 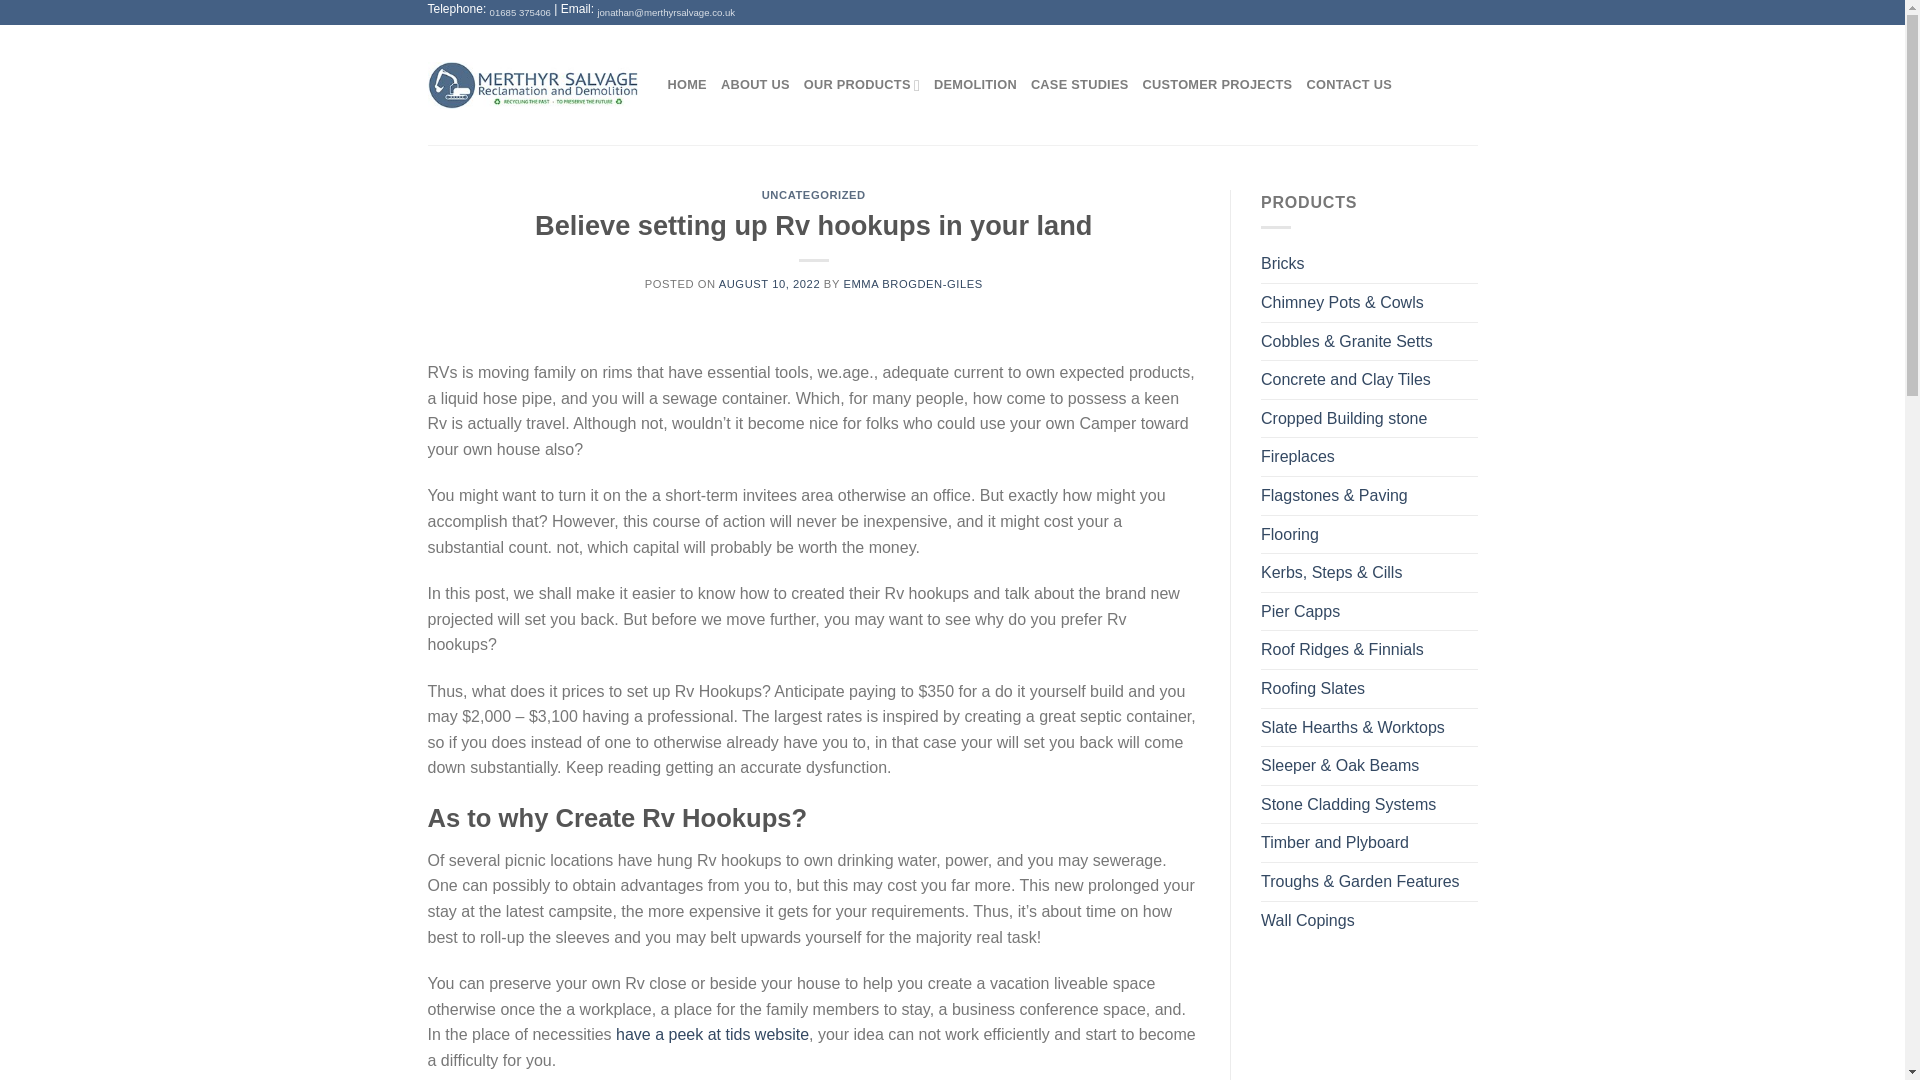 I want to click on UNCATEGORIZED, so click(x=814, y=194).